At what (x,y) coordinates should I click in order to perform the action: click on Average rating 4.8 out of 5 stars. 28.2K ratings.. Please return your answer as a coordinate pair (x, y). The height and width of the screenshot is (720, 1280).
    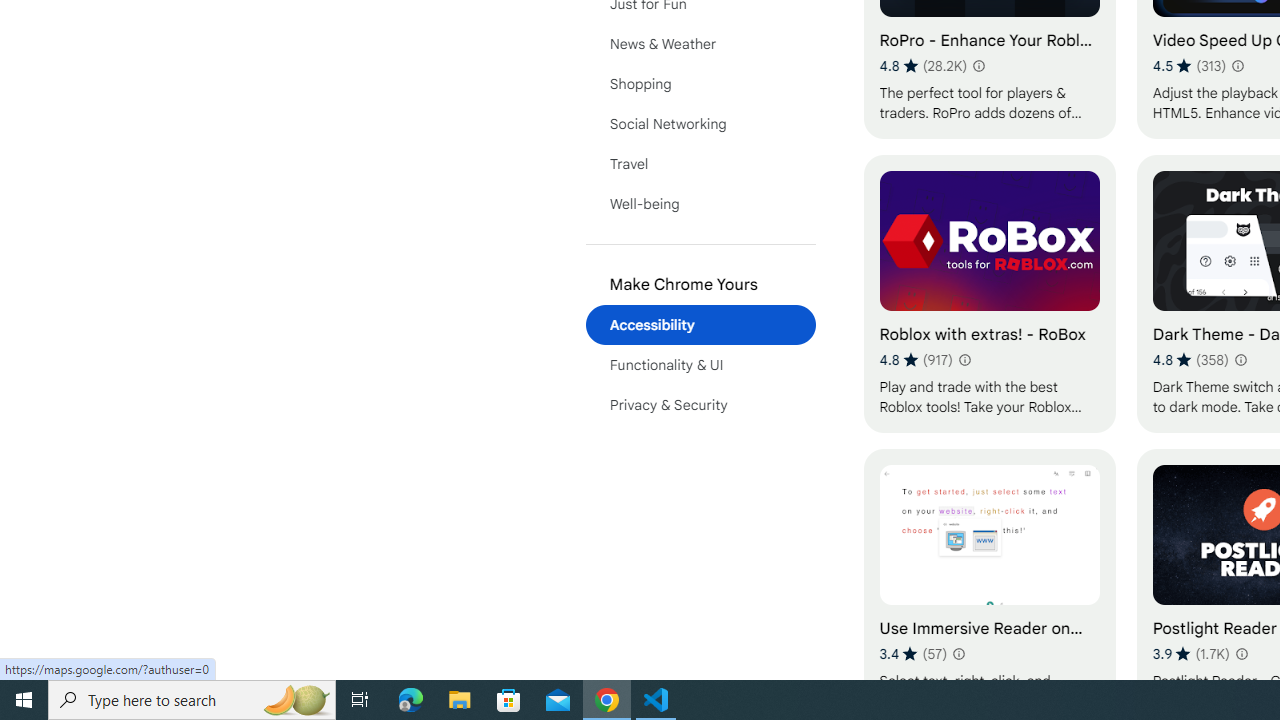
    Looking at the image, I should click on (923, 66).